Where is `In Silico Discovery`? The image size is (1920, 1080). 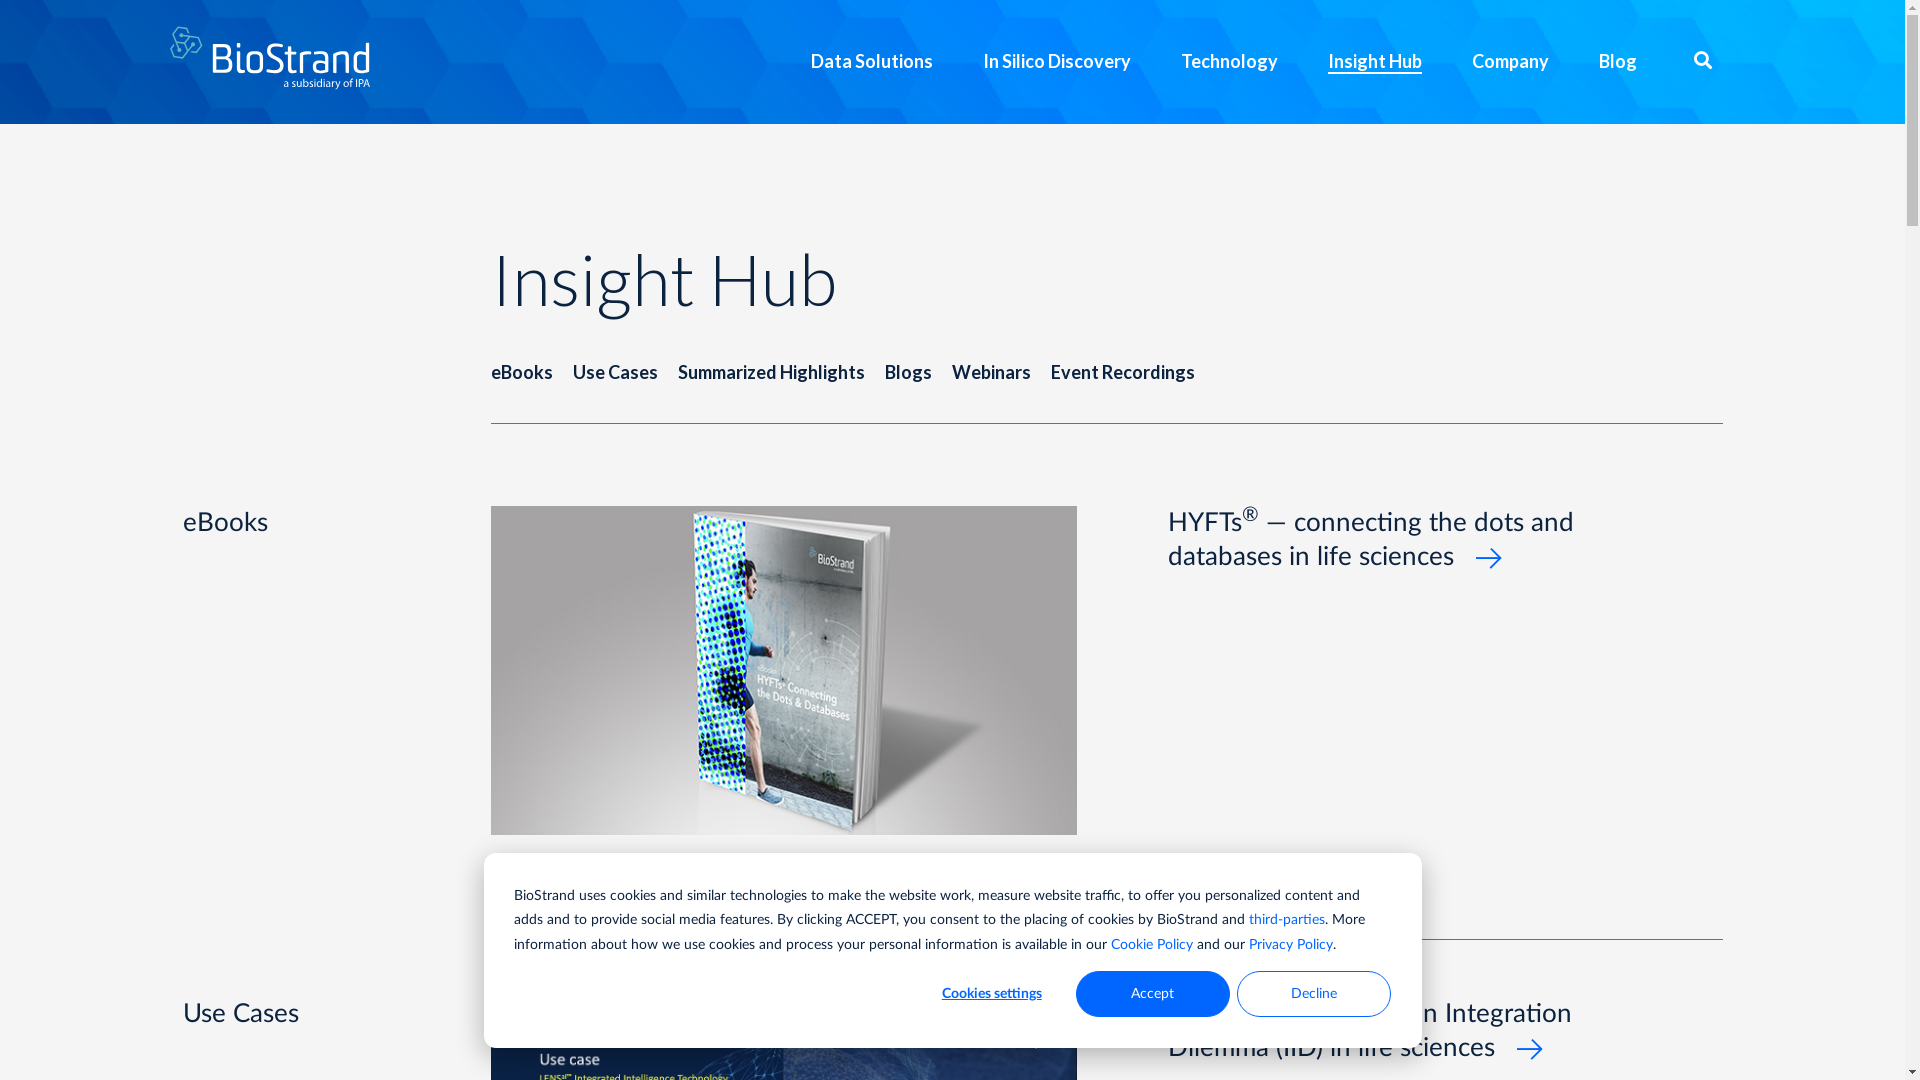
In Silico Discovery is located at coordinates (1057, 62).